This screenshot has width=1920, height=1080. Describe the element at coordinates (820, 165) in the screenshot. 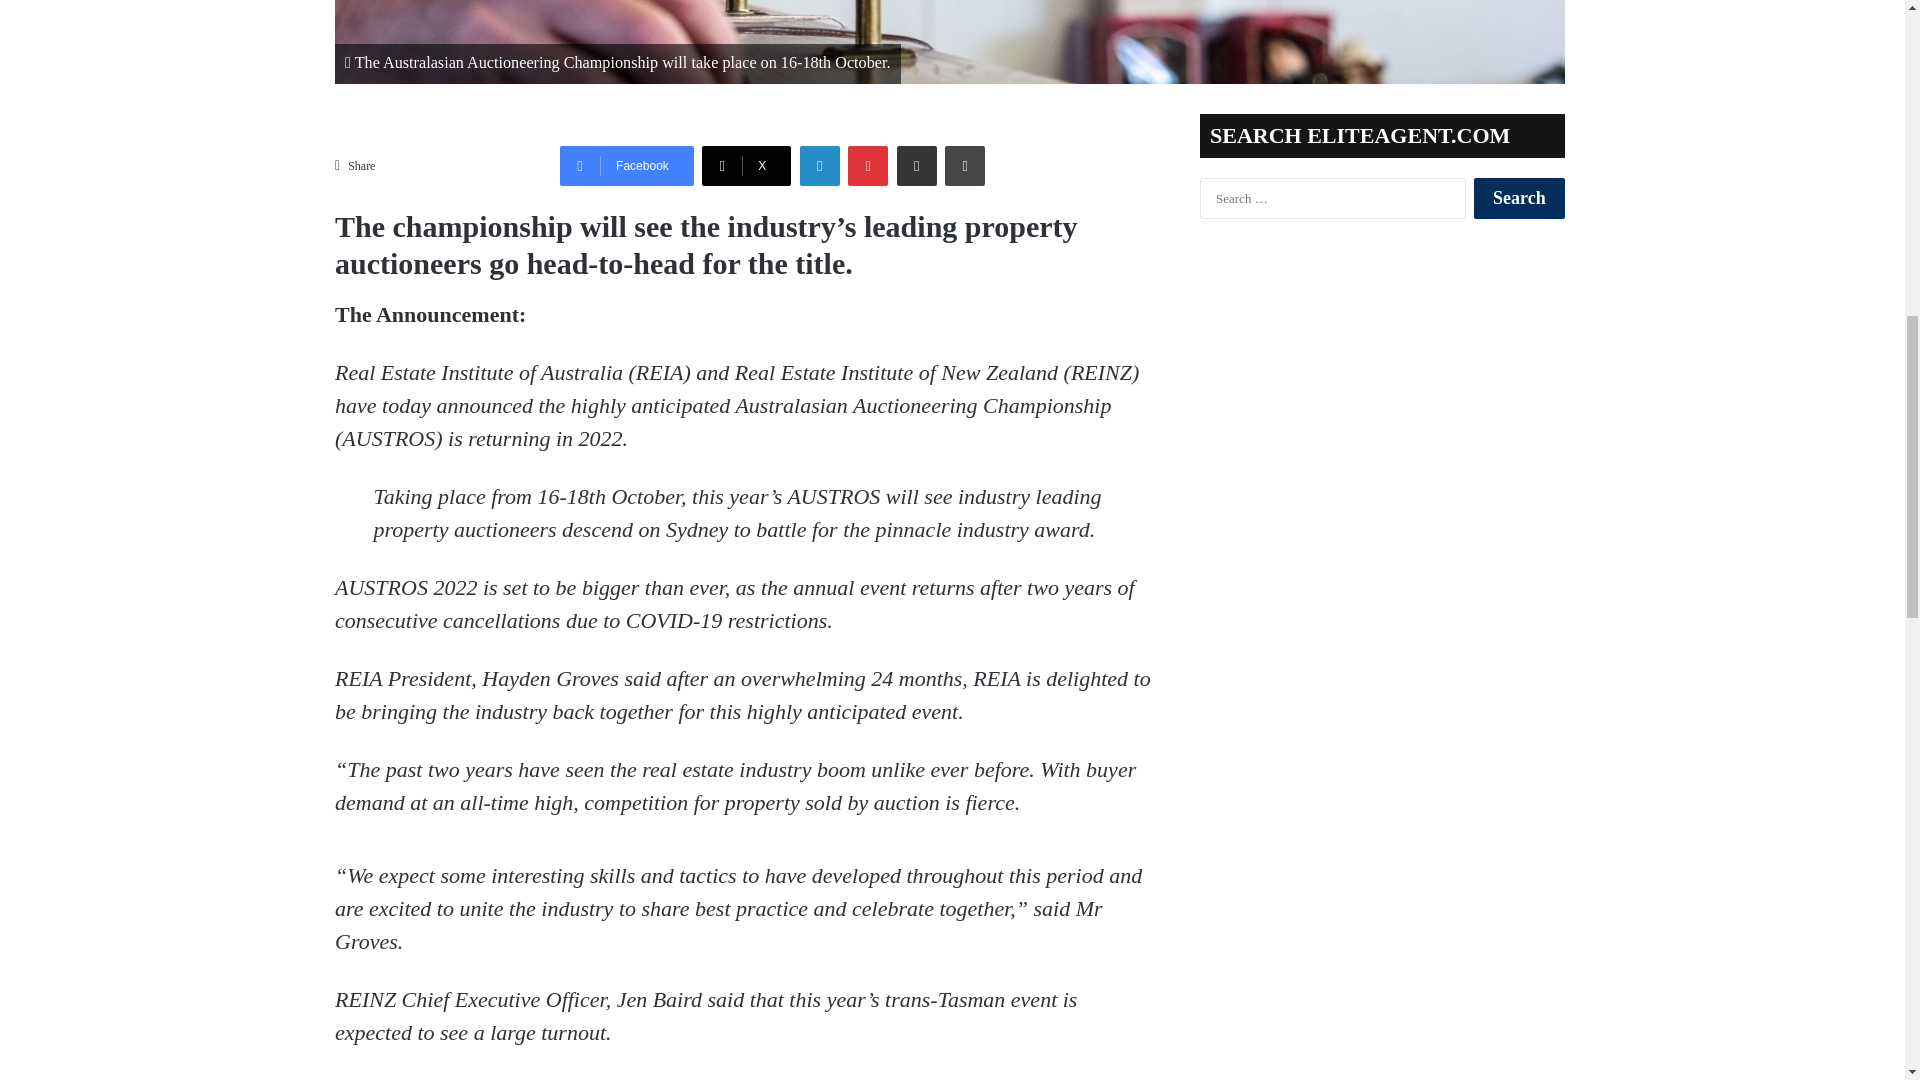

I see `LinkedIn` at that location.